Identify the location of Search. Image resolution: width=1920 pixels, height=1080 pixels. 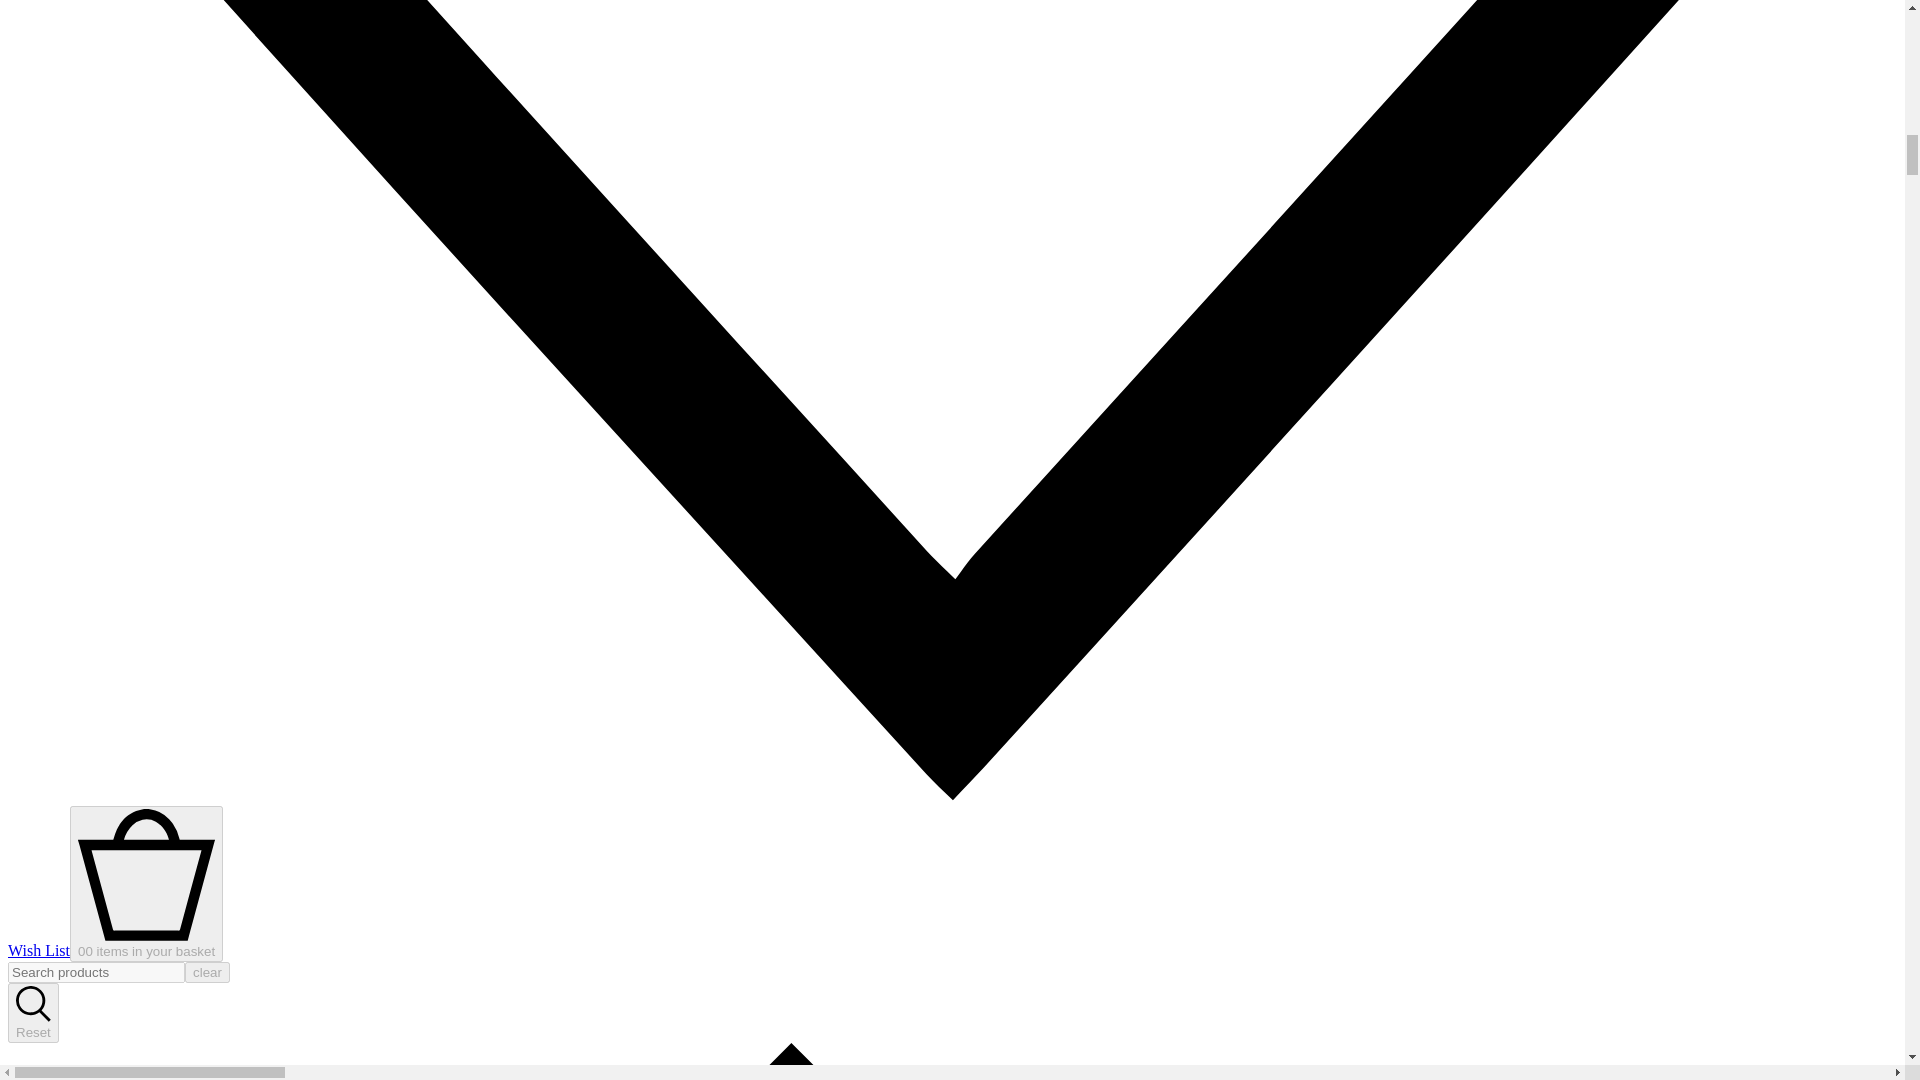
(33, 1016).